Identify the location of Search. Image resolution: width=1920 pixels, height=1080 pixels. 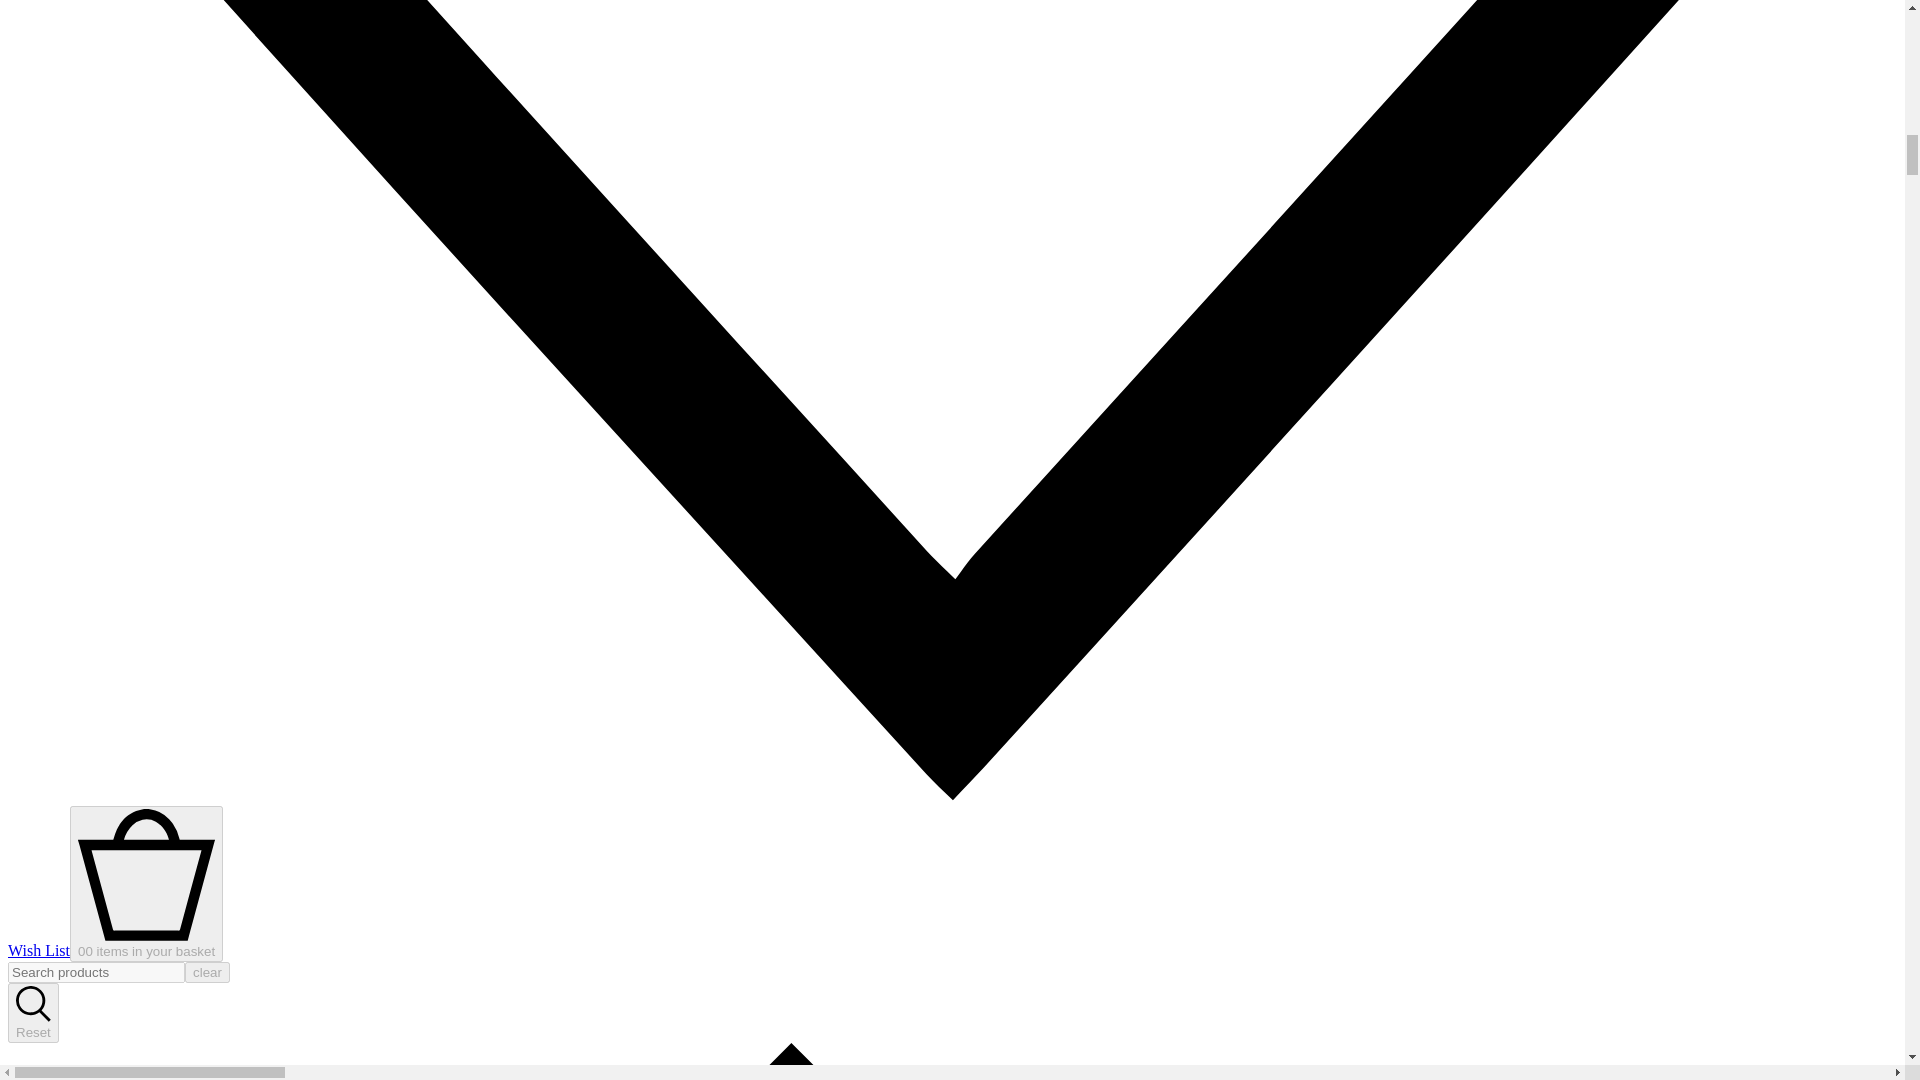
(33, 1016).